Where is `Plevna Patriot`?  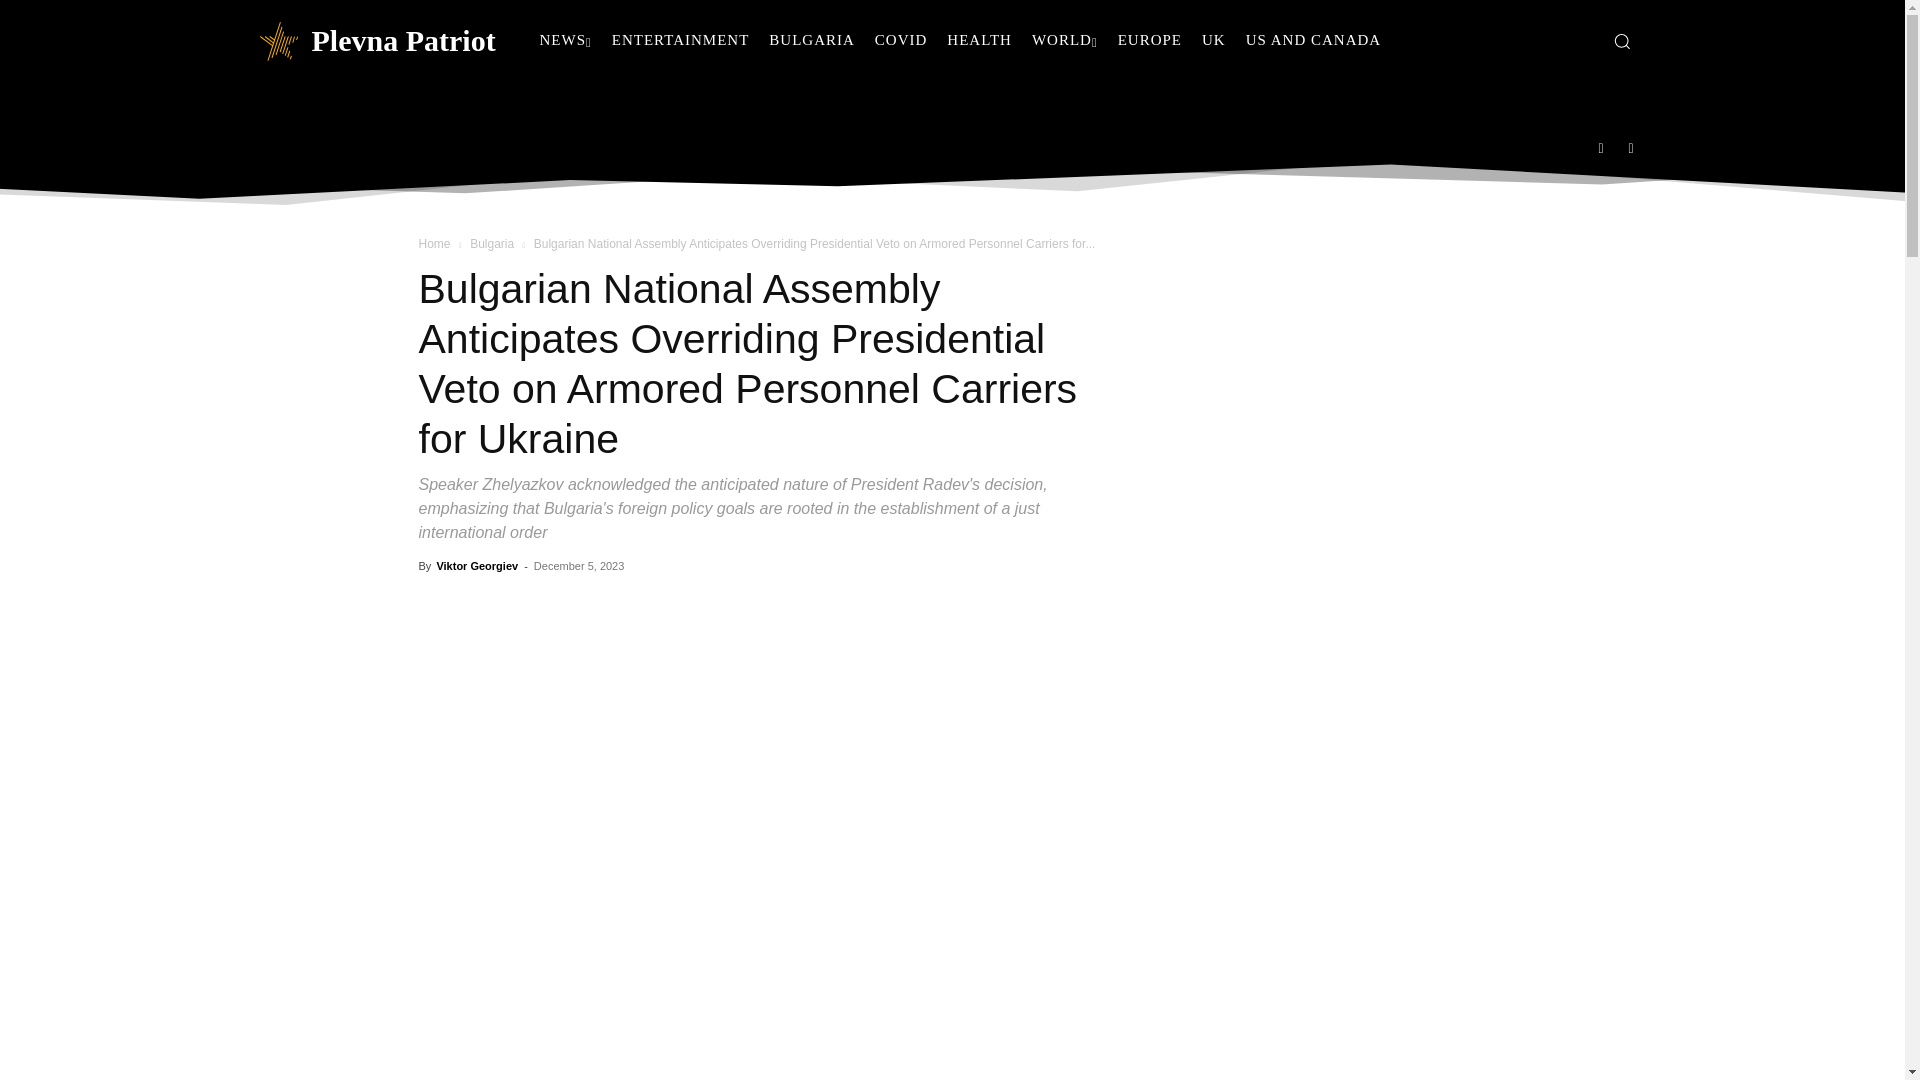
Plevna Patriot is located at coordinates (375, 40).